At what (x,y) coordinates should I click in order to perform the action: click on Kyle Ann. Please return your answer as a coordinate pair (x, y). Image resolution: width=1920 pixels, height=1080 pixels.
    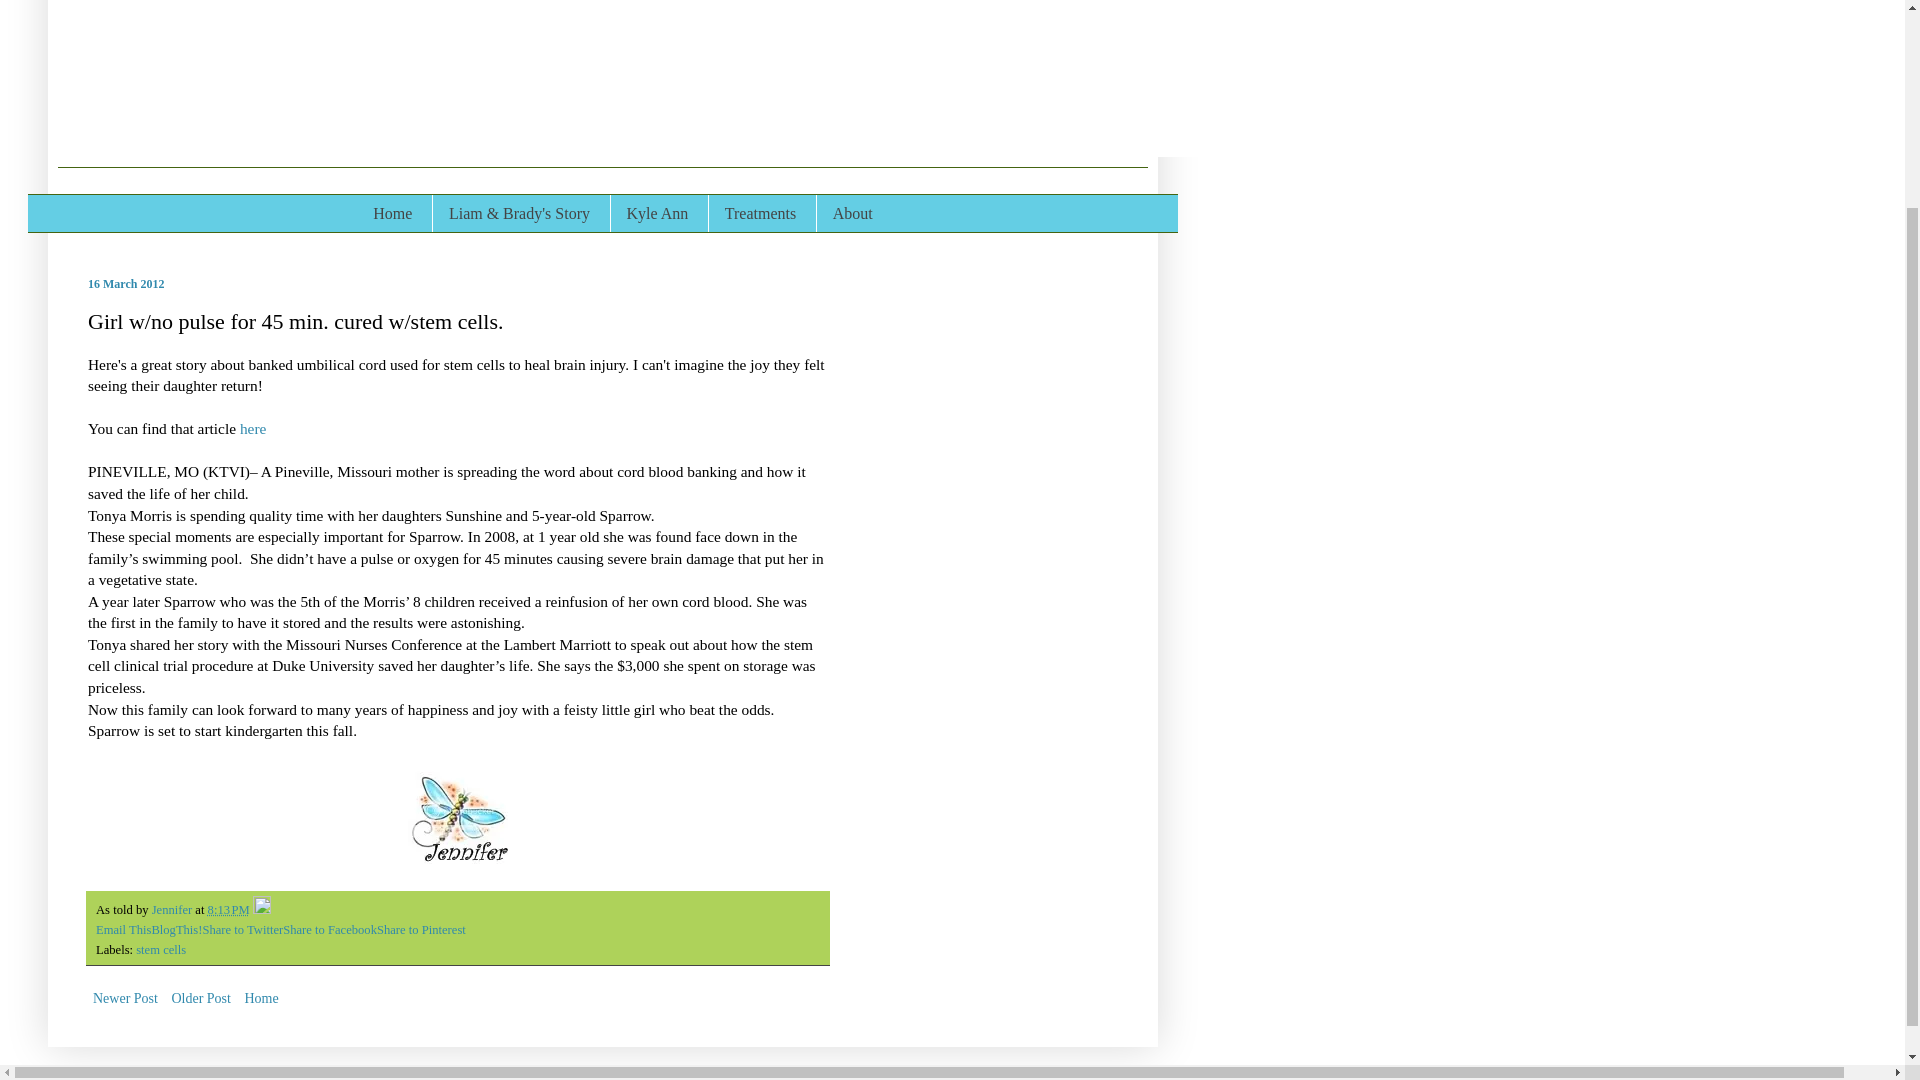
    Looking at the image, I should click on (657, 214).